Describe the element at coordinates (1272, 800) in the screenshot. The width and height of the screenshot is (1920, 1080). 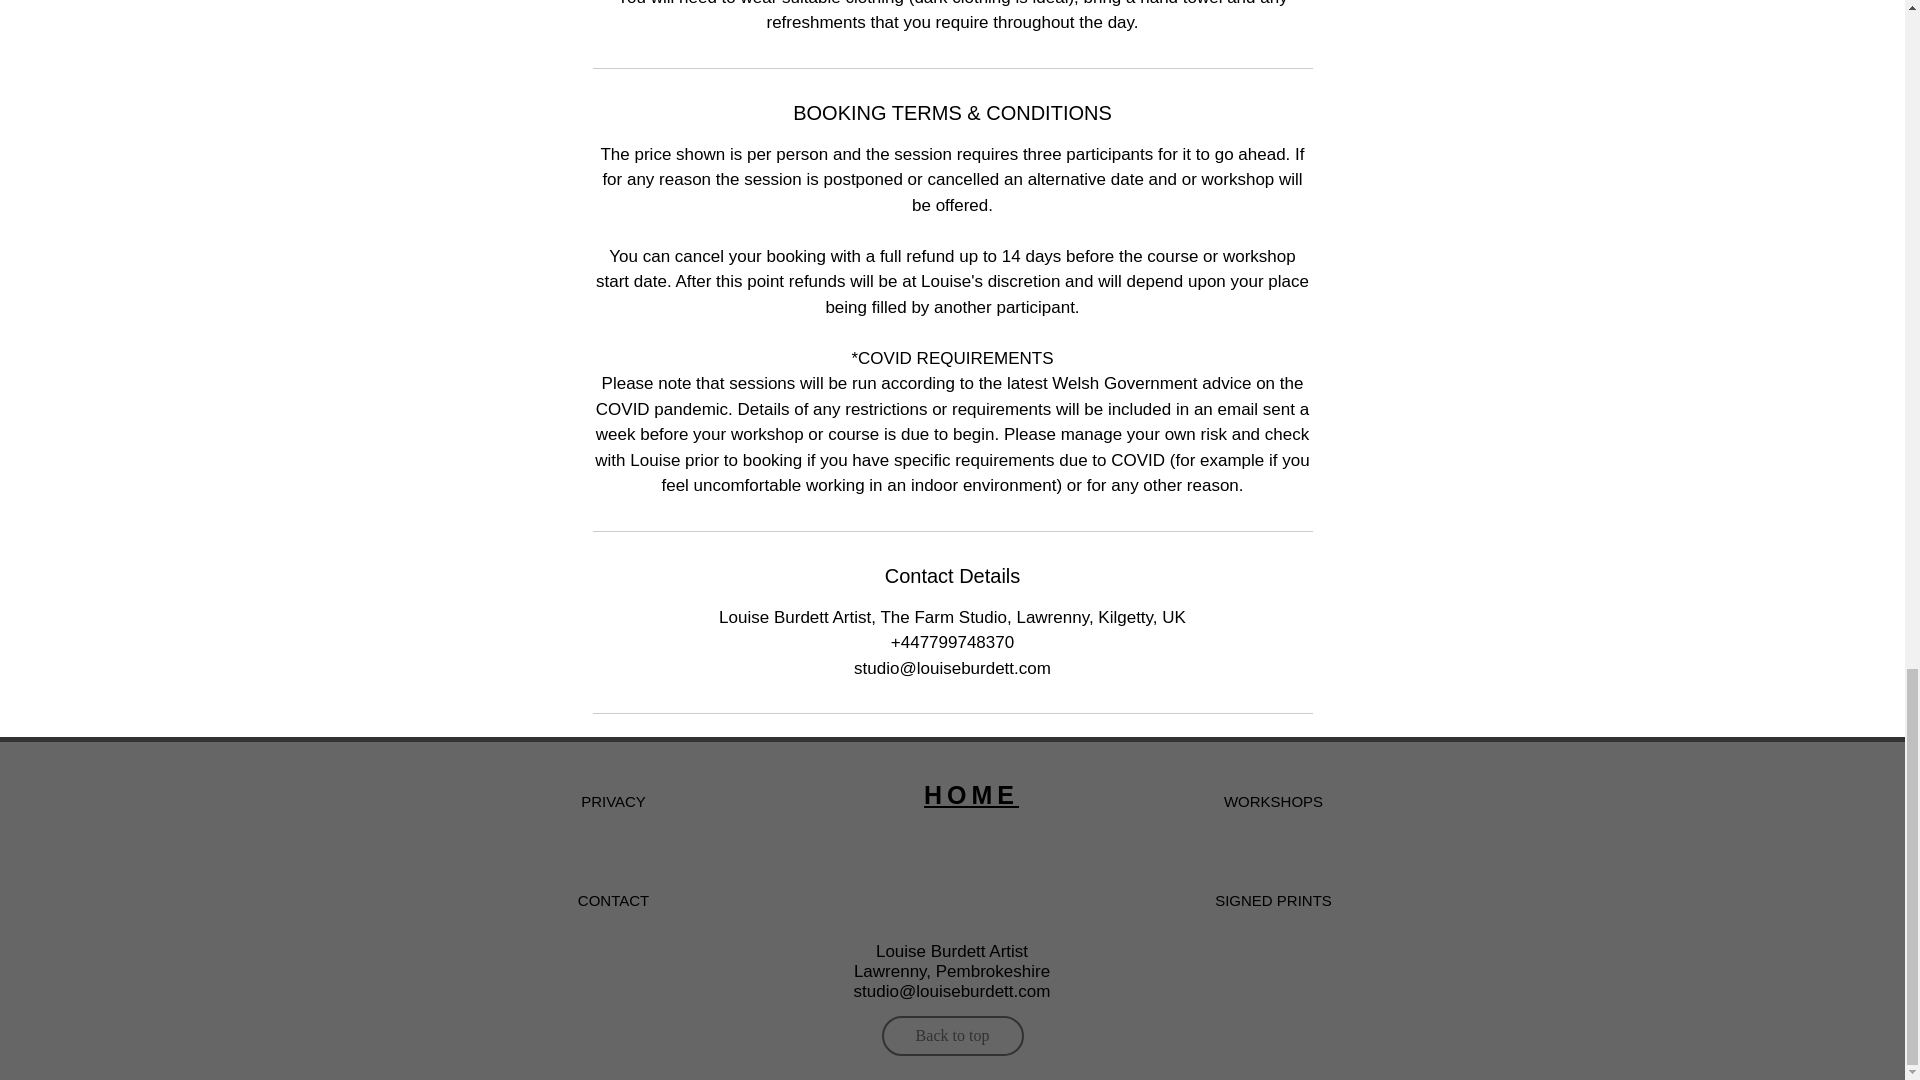
I see `WORKSHOPS` at that location.